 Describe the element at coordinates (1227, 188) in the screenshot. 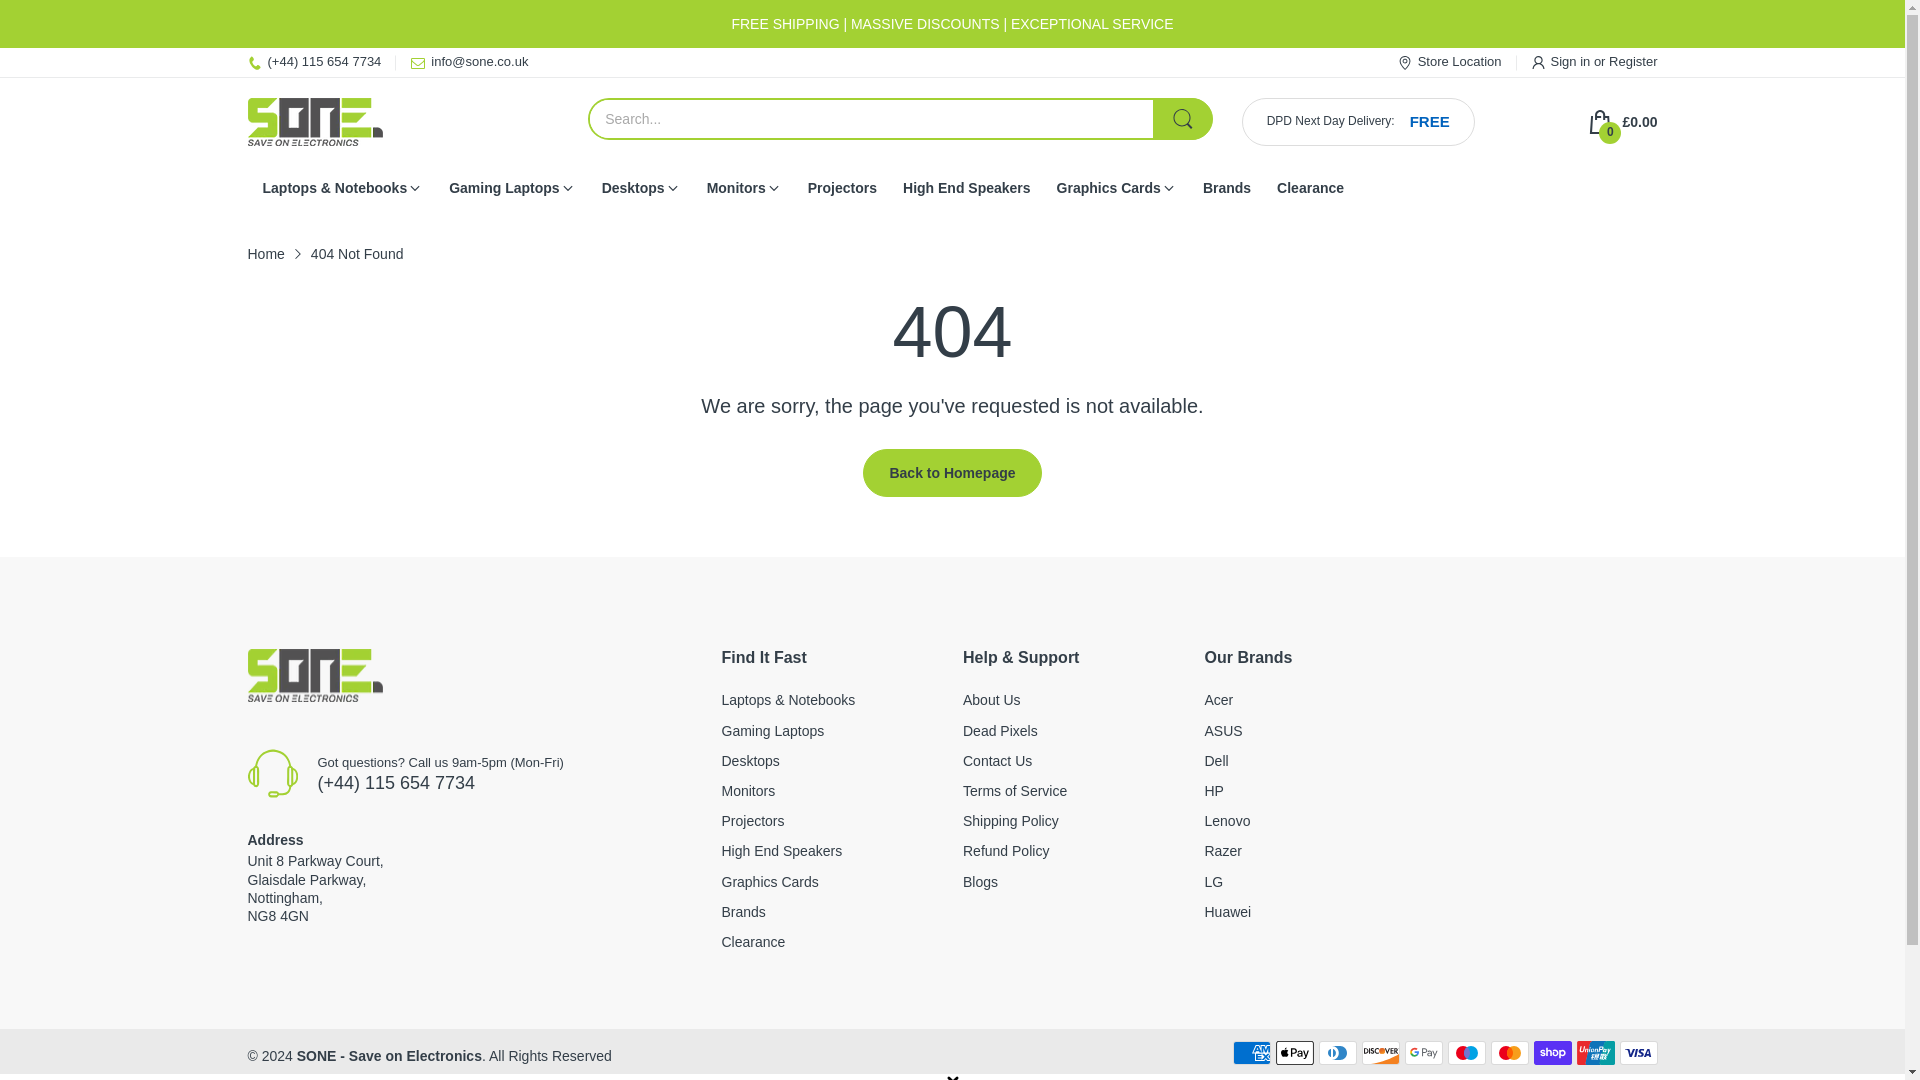

I see `Brands` at that location.